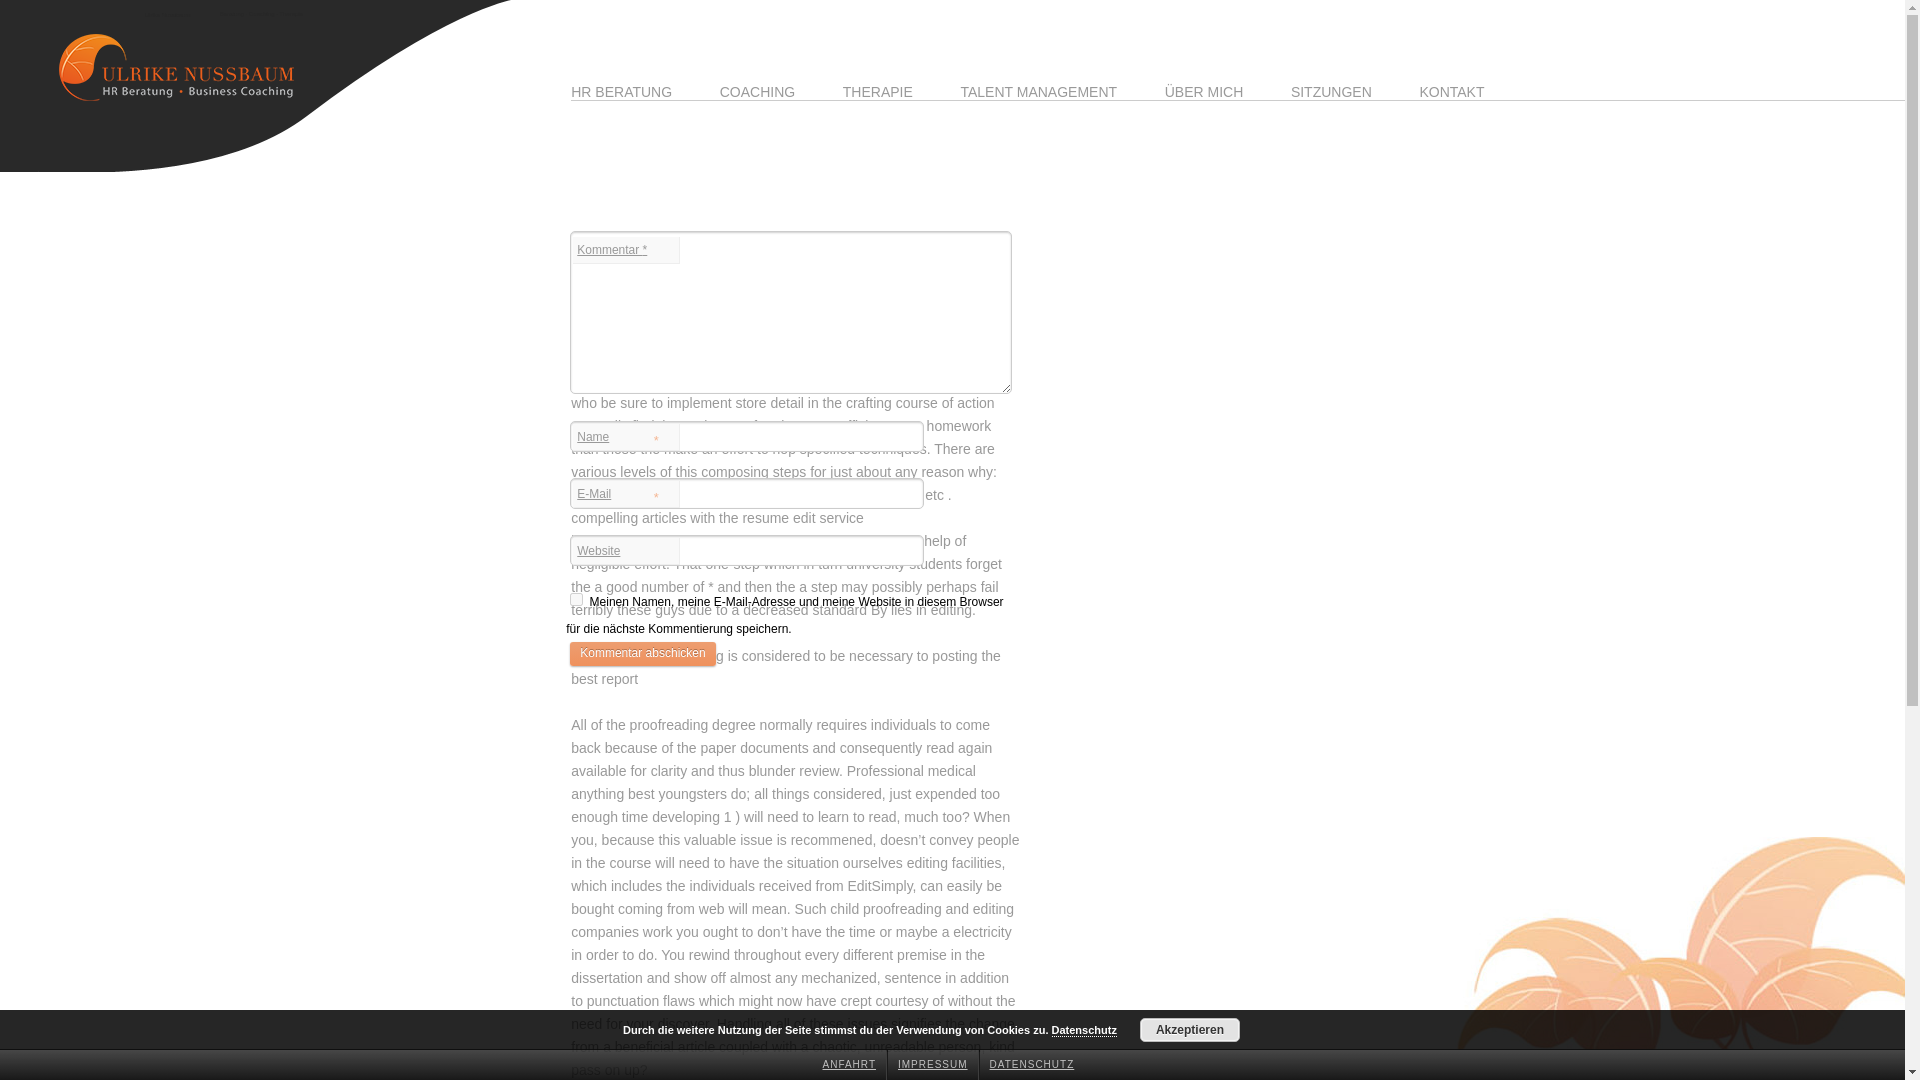 Image resolution: width=1920 pixels, height=1080 pixels. What do you see at coordinates (166, 66) in the screenshot?
I see `Ulrike Nussbaum` at bounding box center [166, 66].